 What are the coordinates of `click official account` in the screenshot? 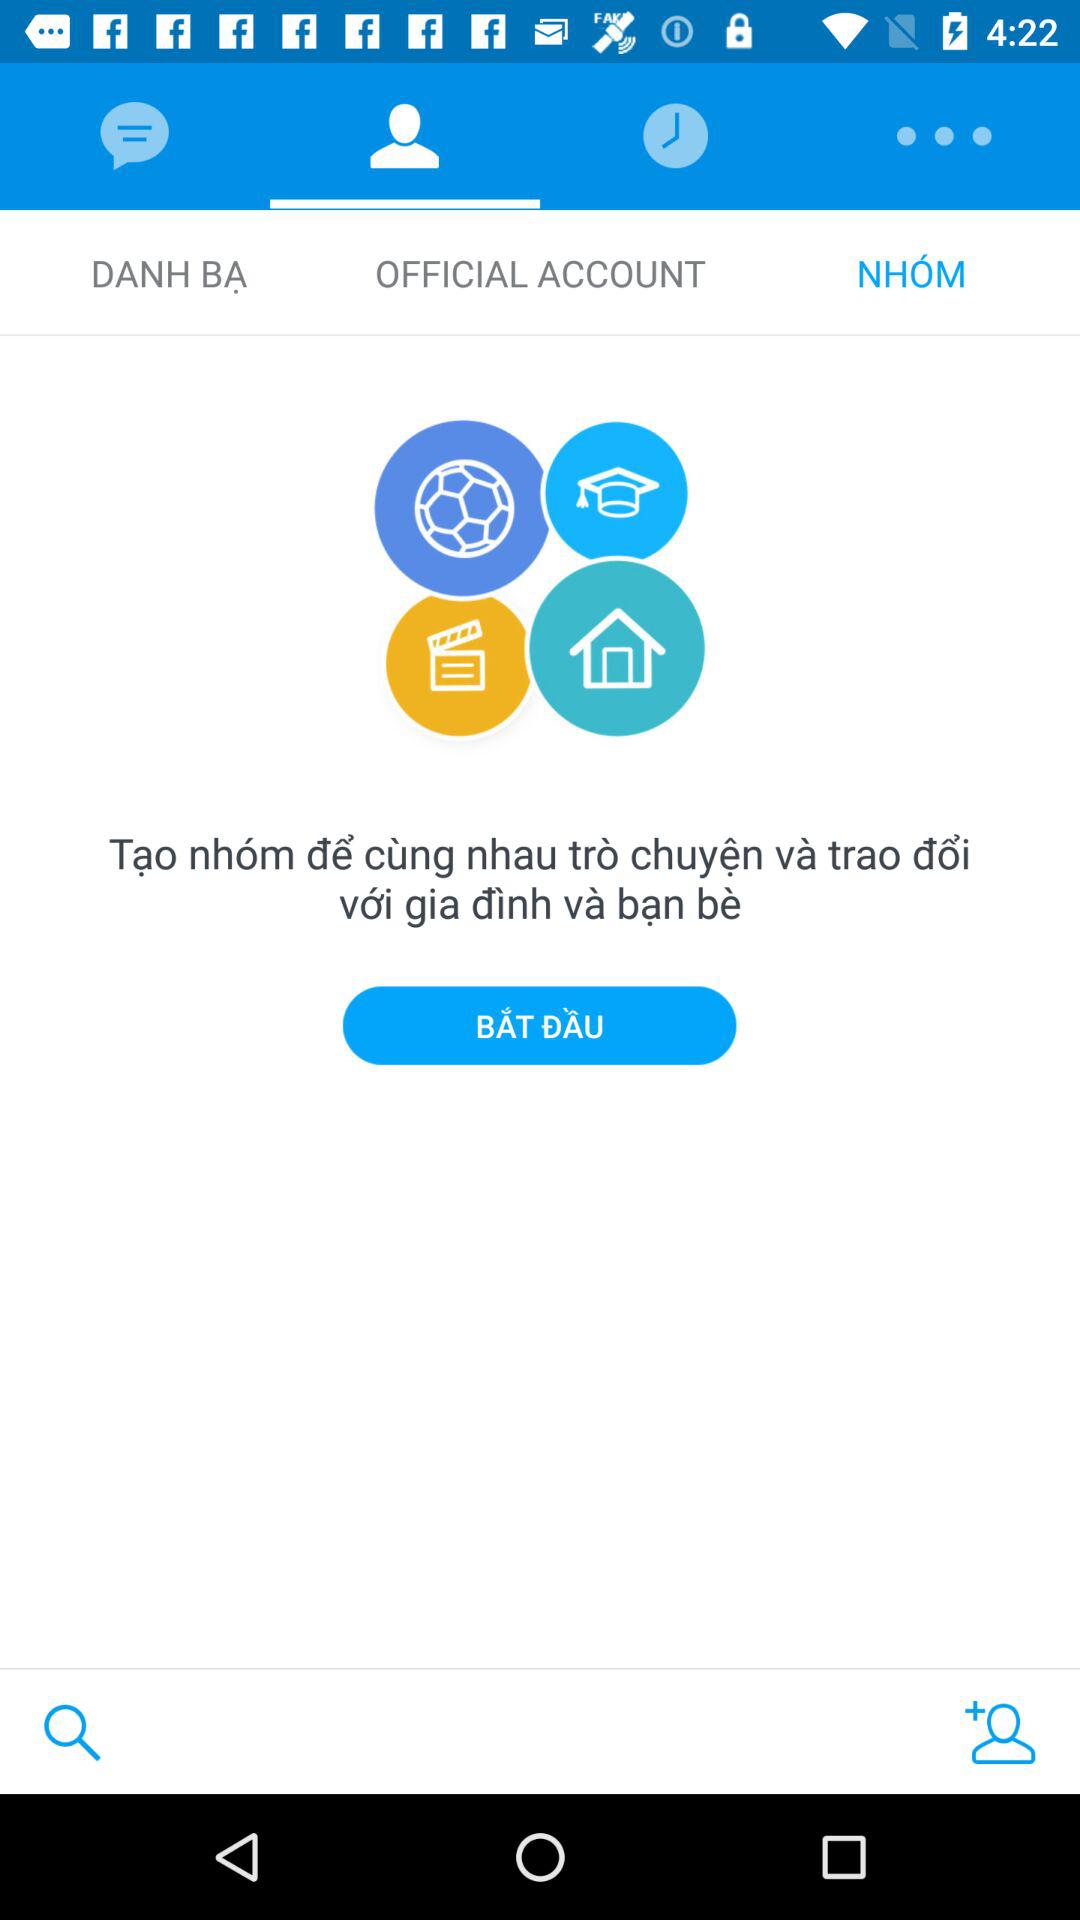 It's located at (540, 272).